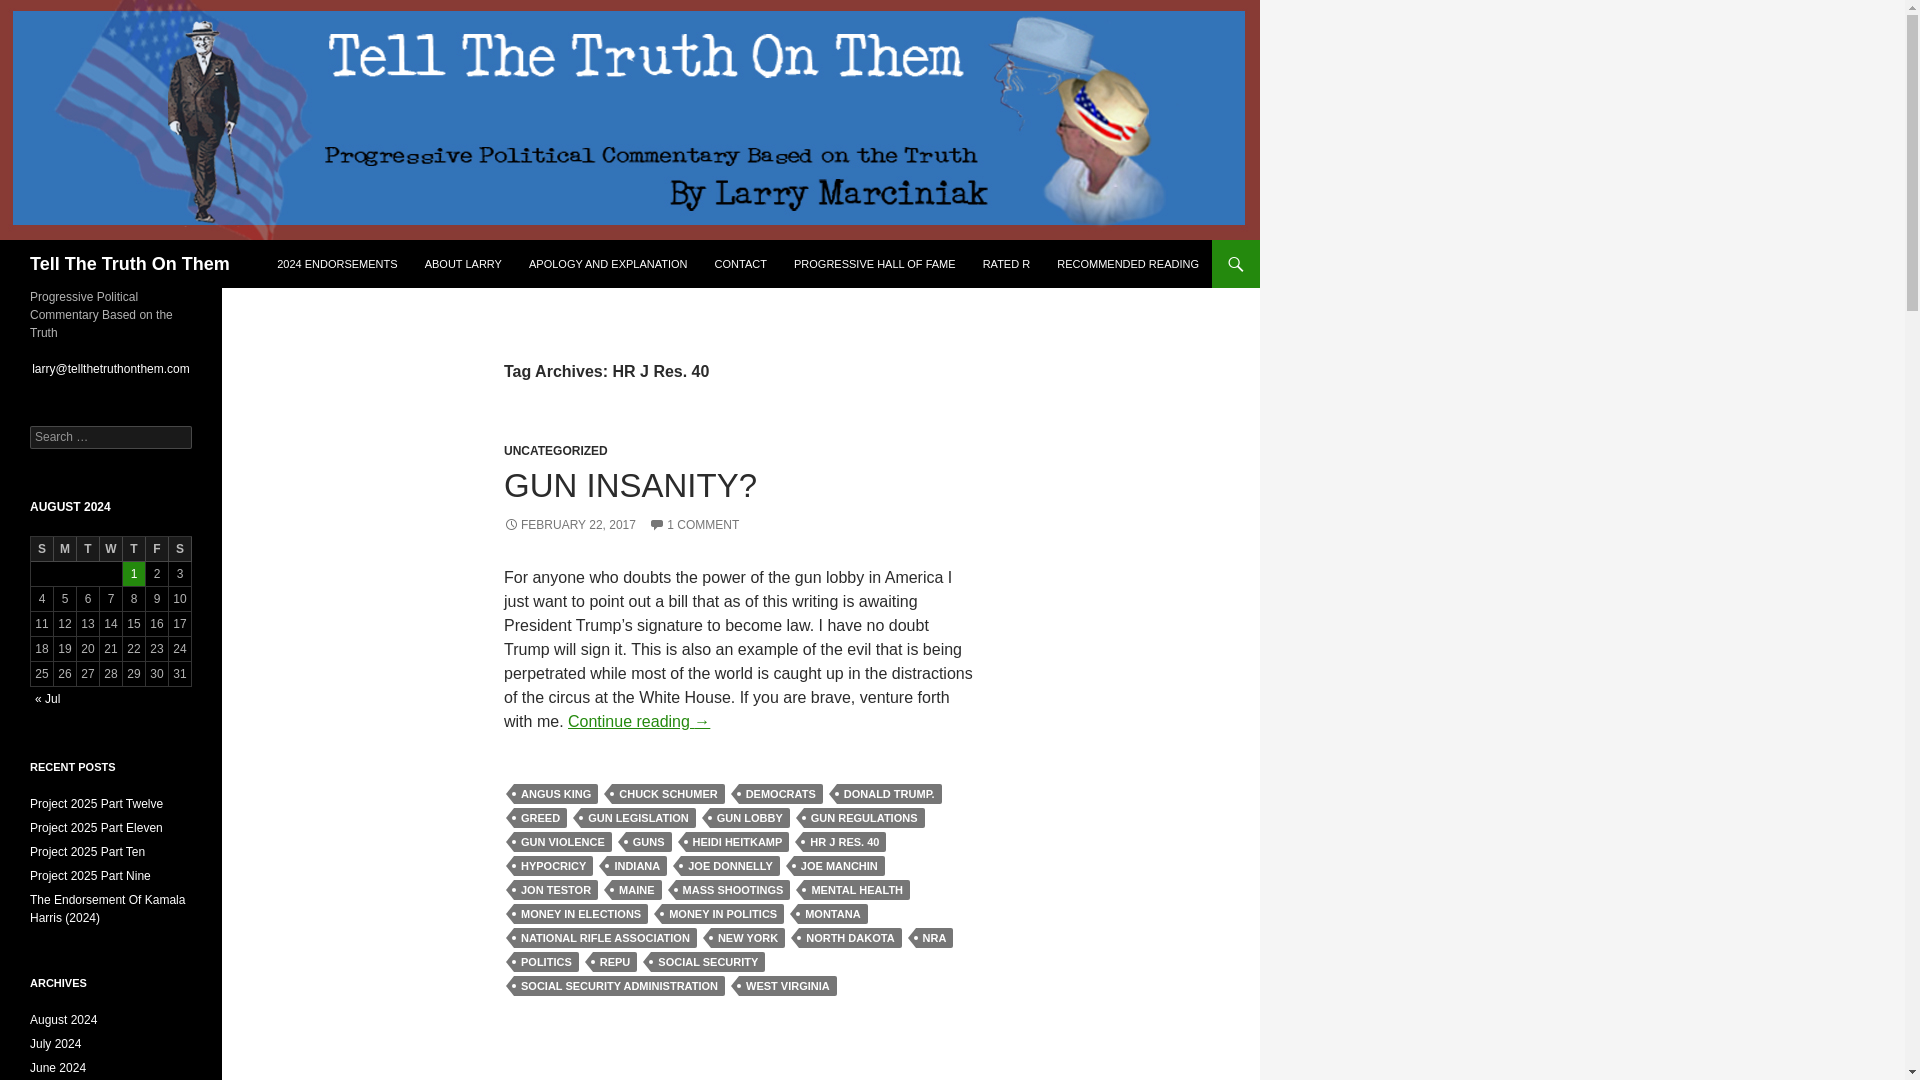 Image resolution: width=1920 pixels, height=1080 pixels. Describe the element at coordinates (42, 548) in the screenshot. I see `Sunday` at that location.